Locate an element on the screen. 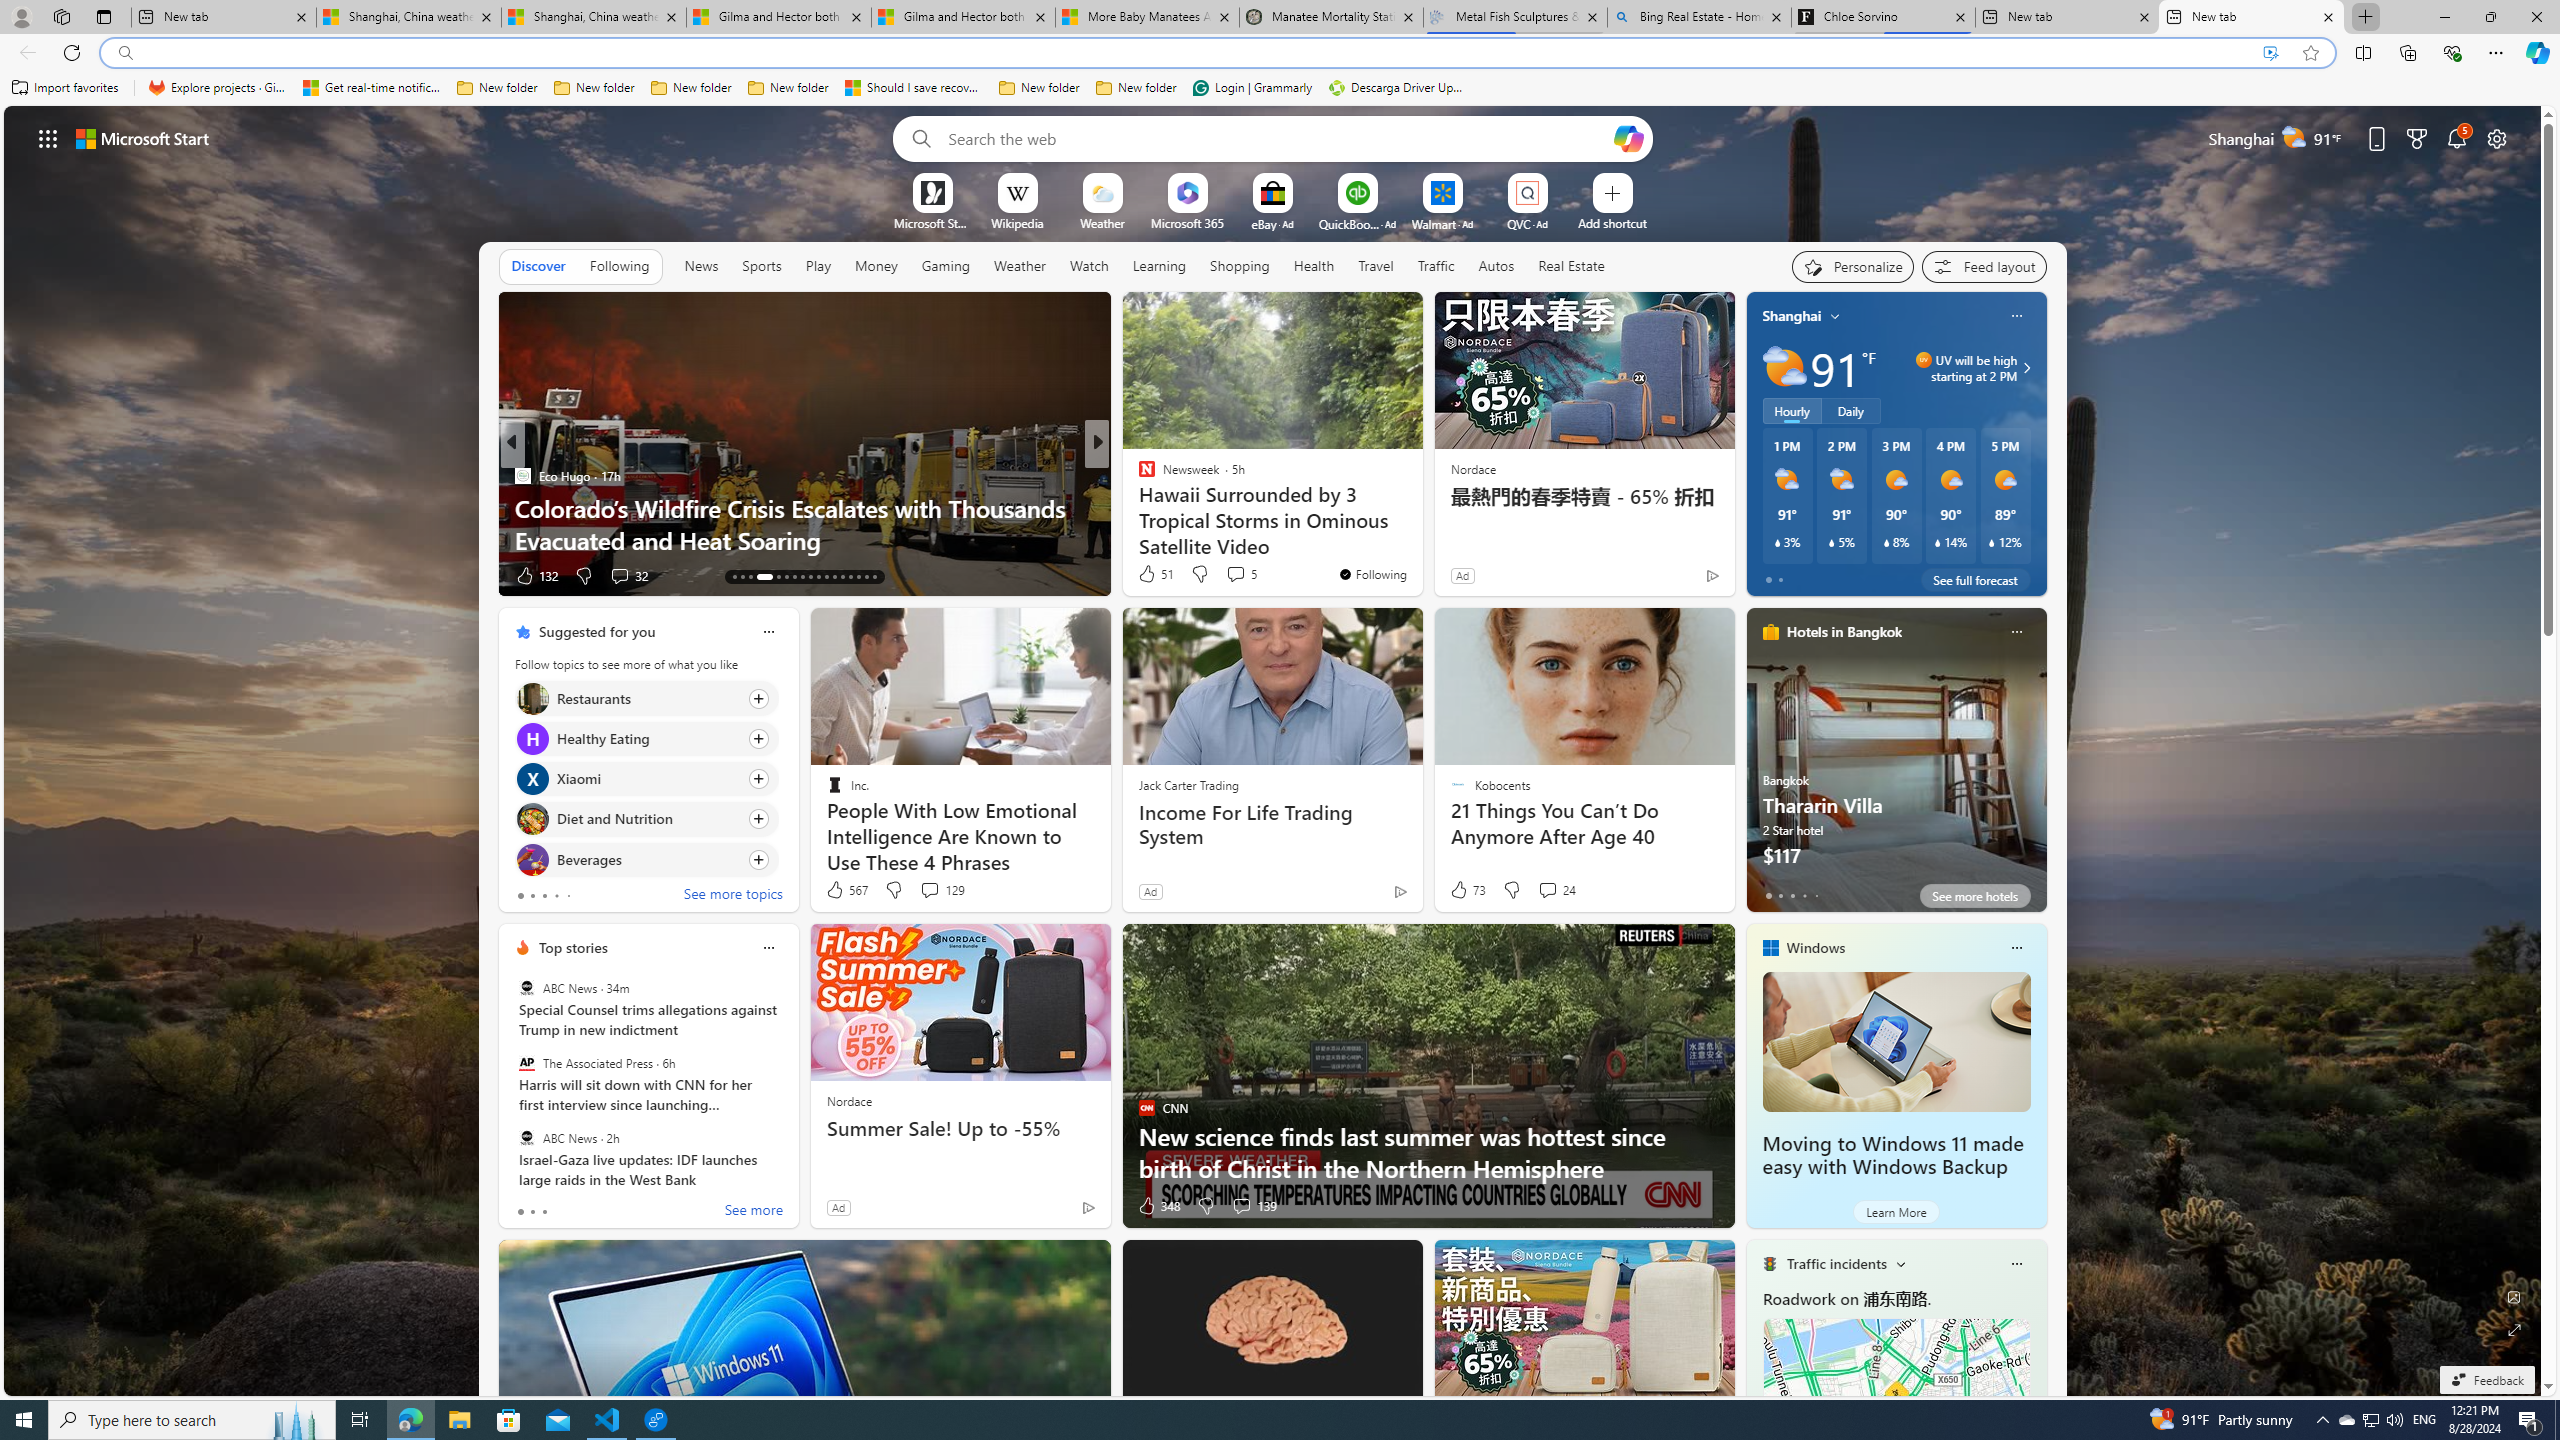 The height and width of the screenshot is (1440, 2560). You're following The Weather Channel is located at coordinates (1669, 580).